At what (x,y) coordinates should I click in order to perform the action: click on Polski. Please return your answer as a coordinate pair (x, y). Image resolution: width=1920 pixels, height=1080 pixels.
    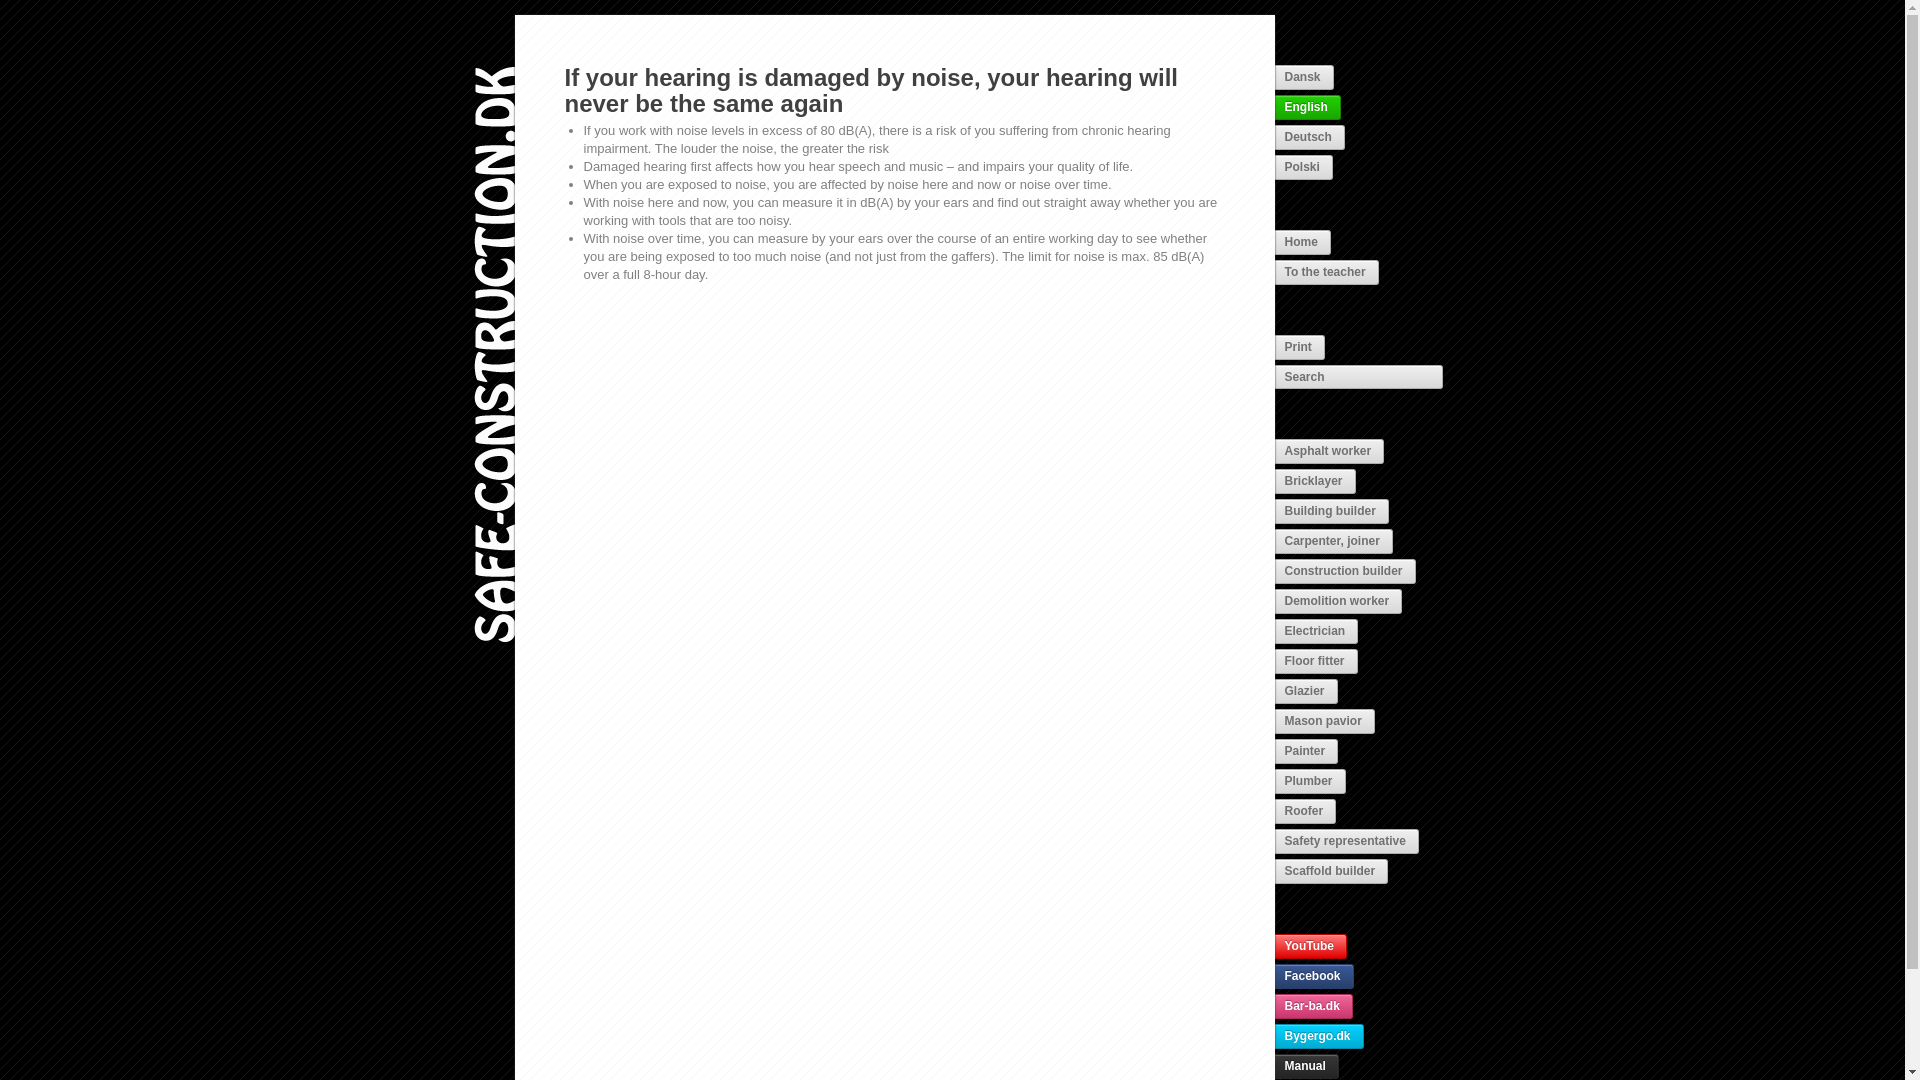
    Looking at the image, I should click on (1303, 168).